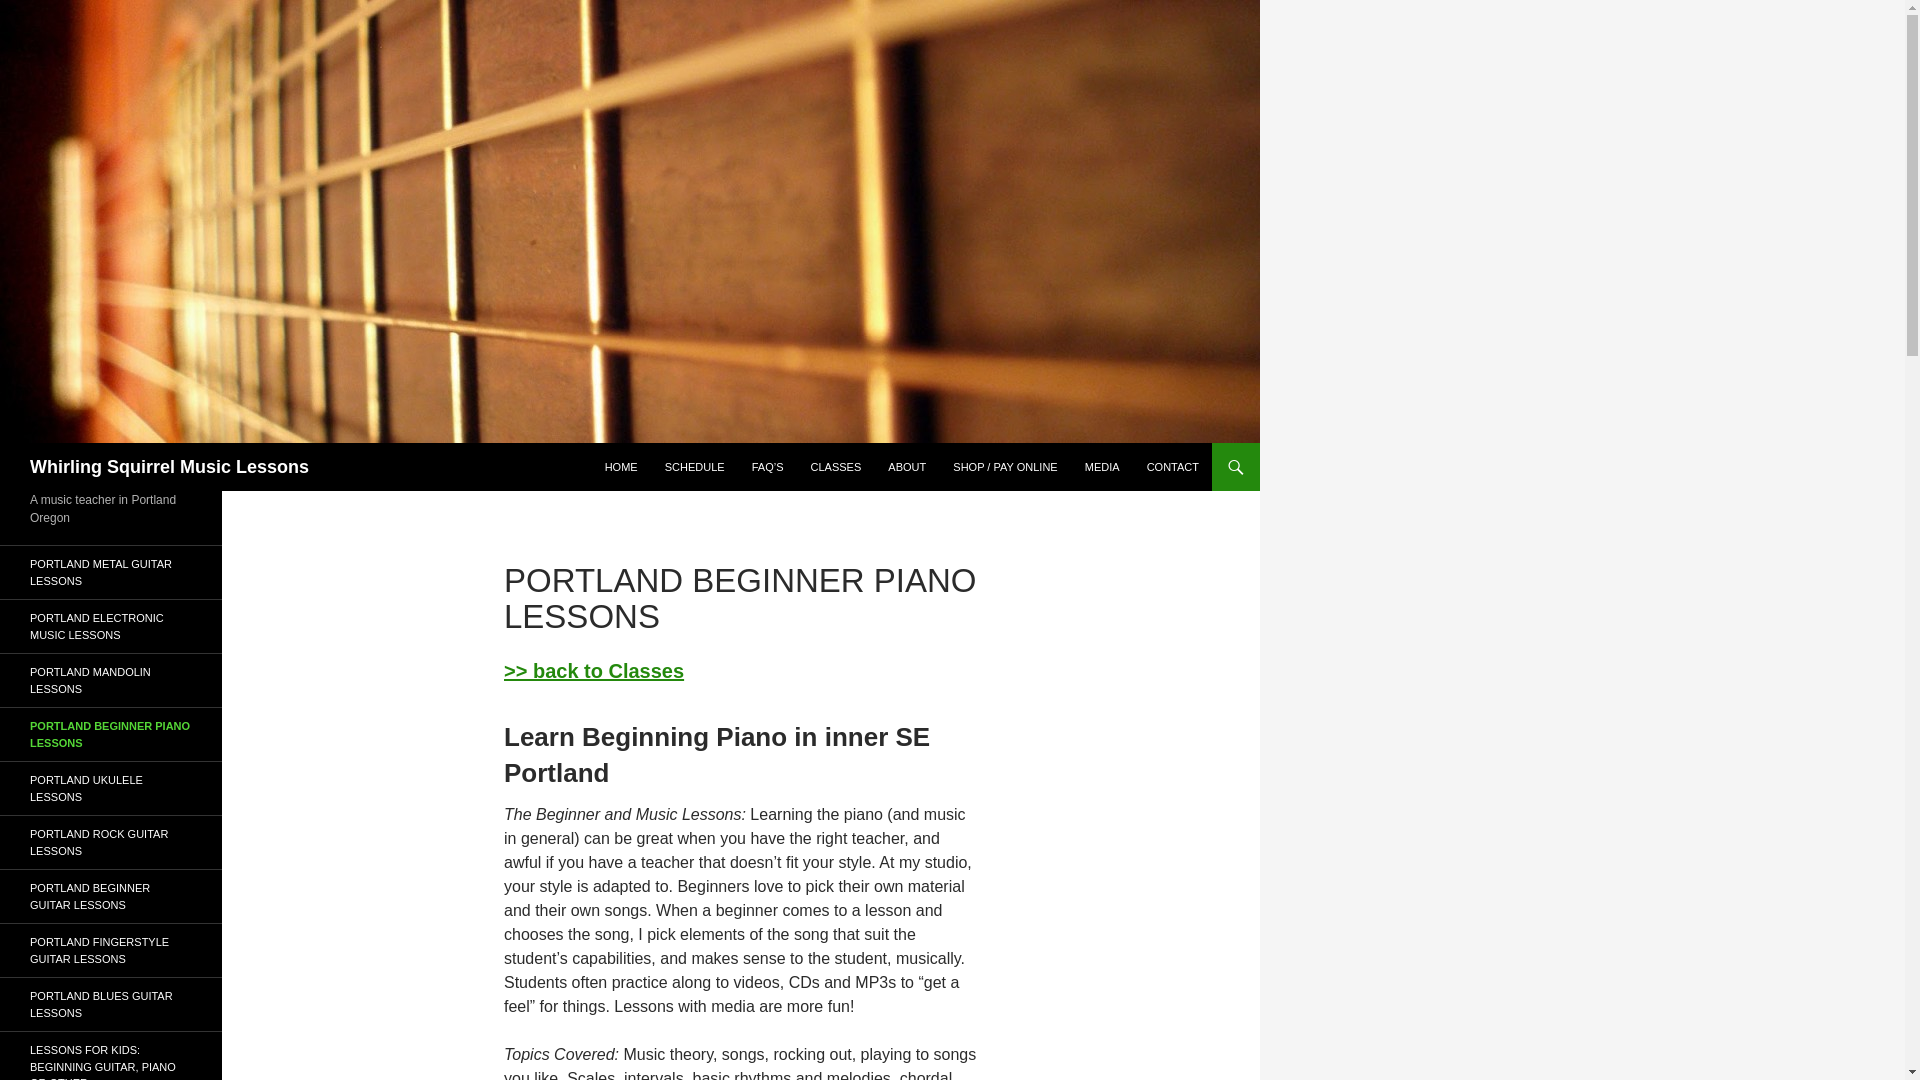  What do you see at coordinates (111, 1004) in the screenshot?
I see `PORTLAND BLUES GUITAR LESSONS` at bounding box center [111, 1004].